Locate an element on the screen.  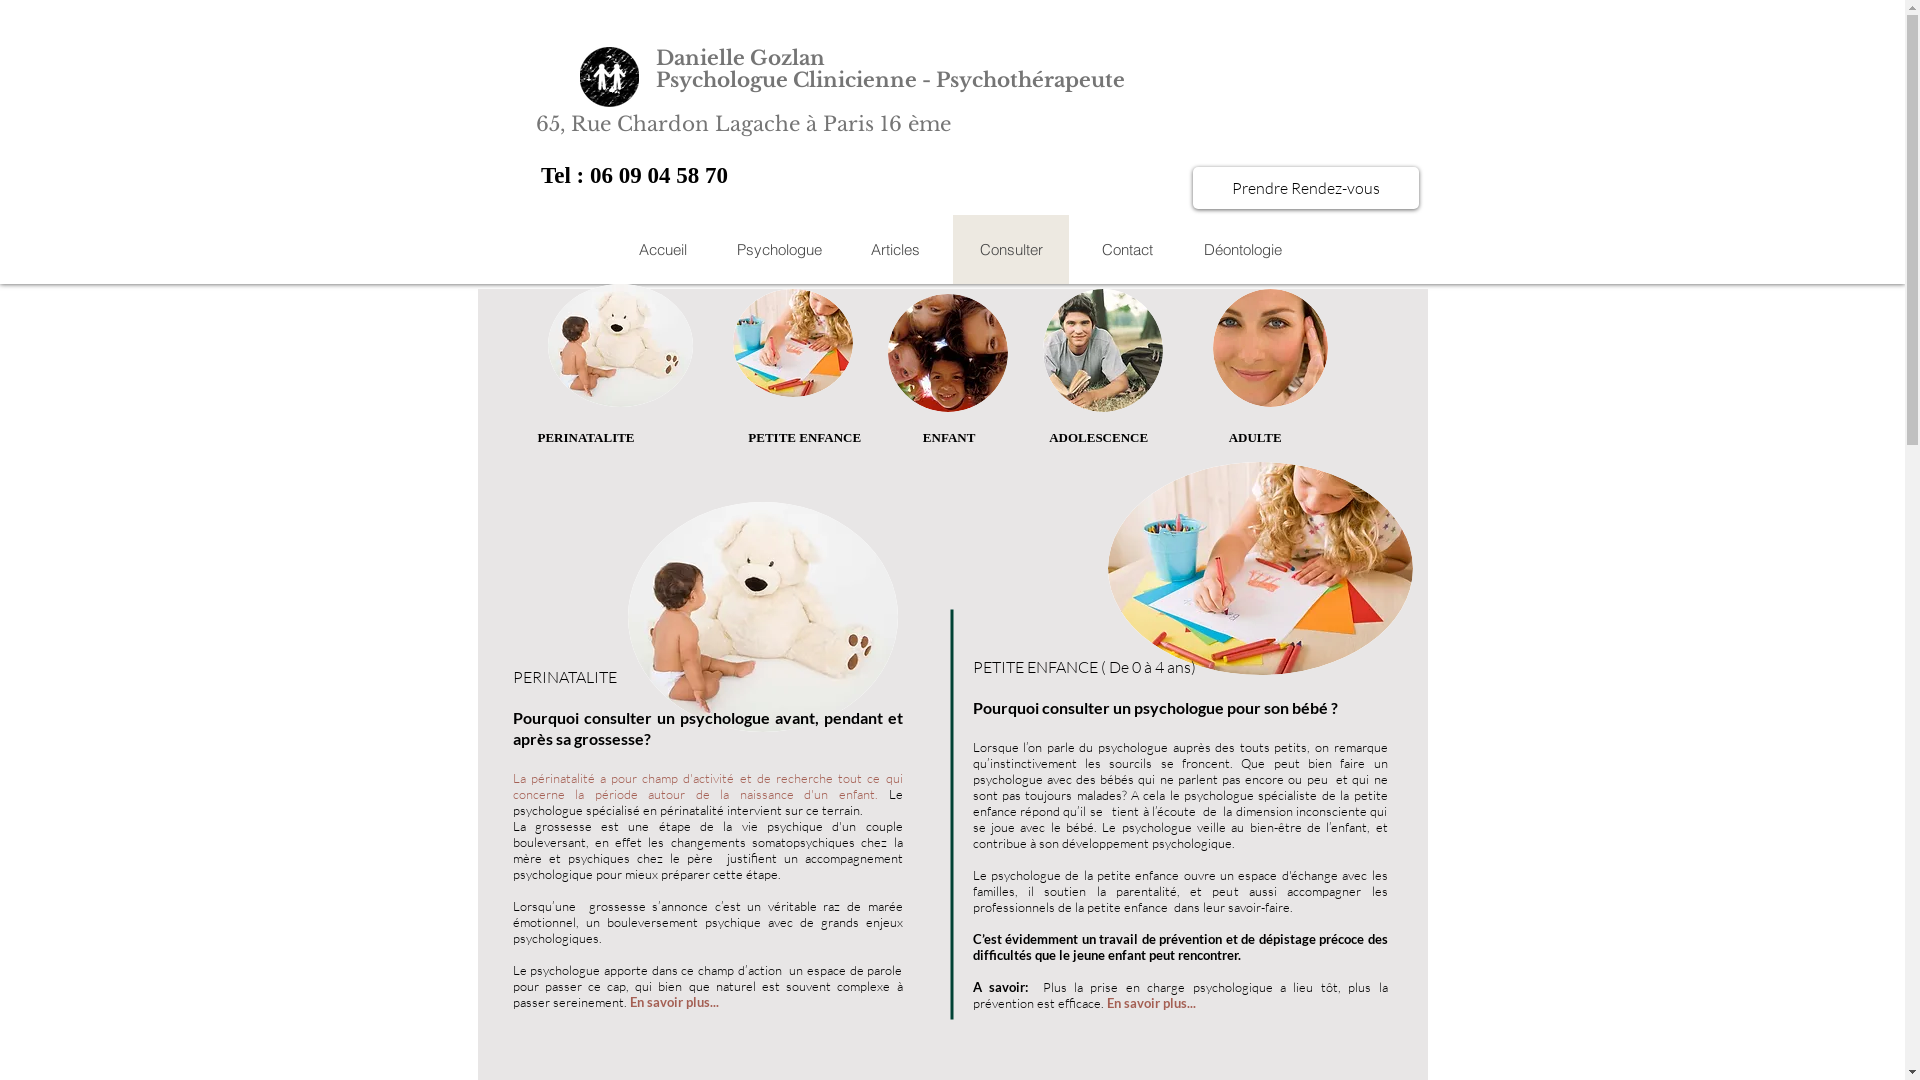
ADOLESCENCE is located at coordinates (1098, 438).